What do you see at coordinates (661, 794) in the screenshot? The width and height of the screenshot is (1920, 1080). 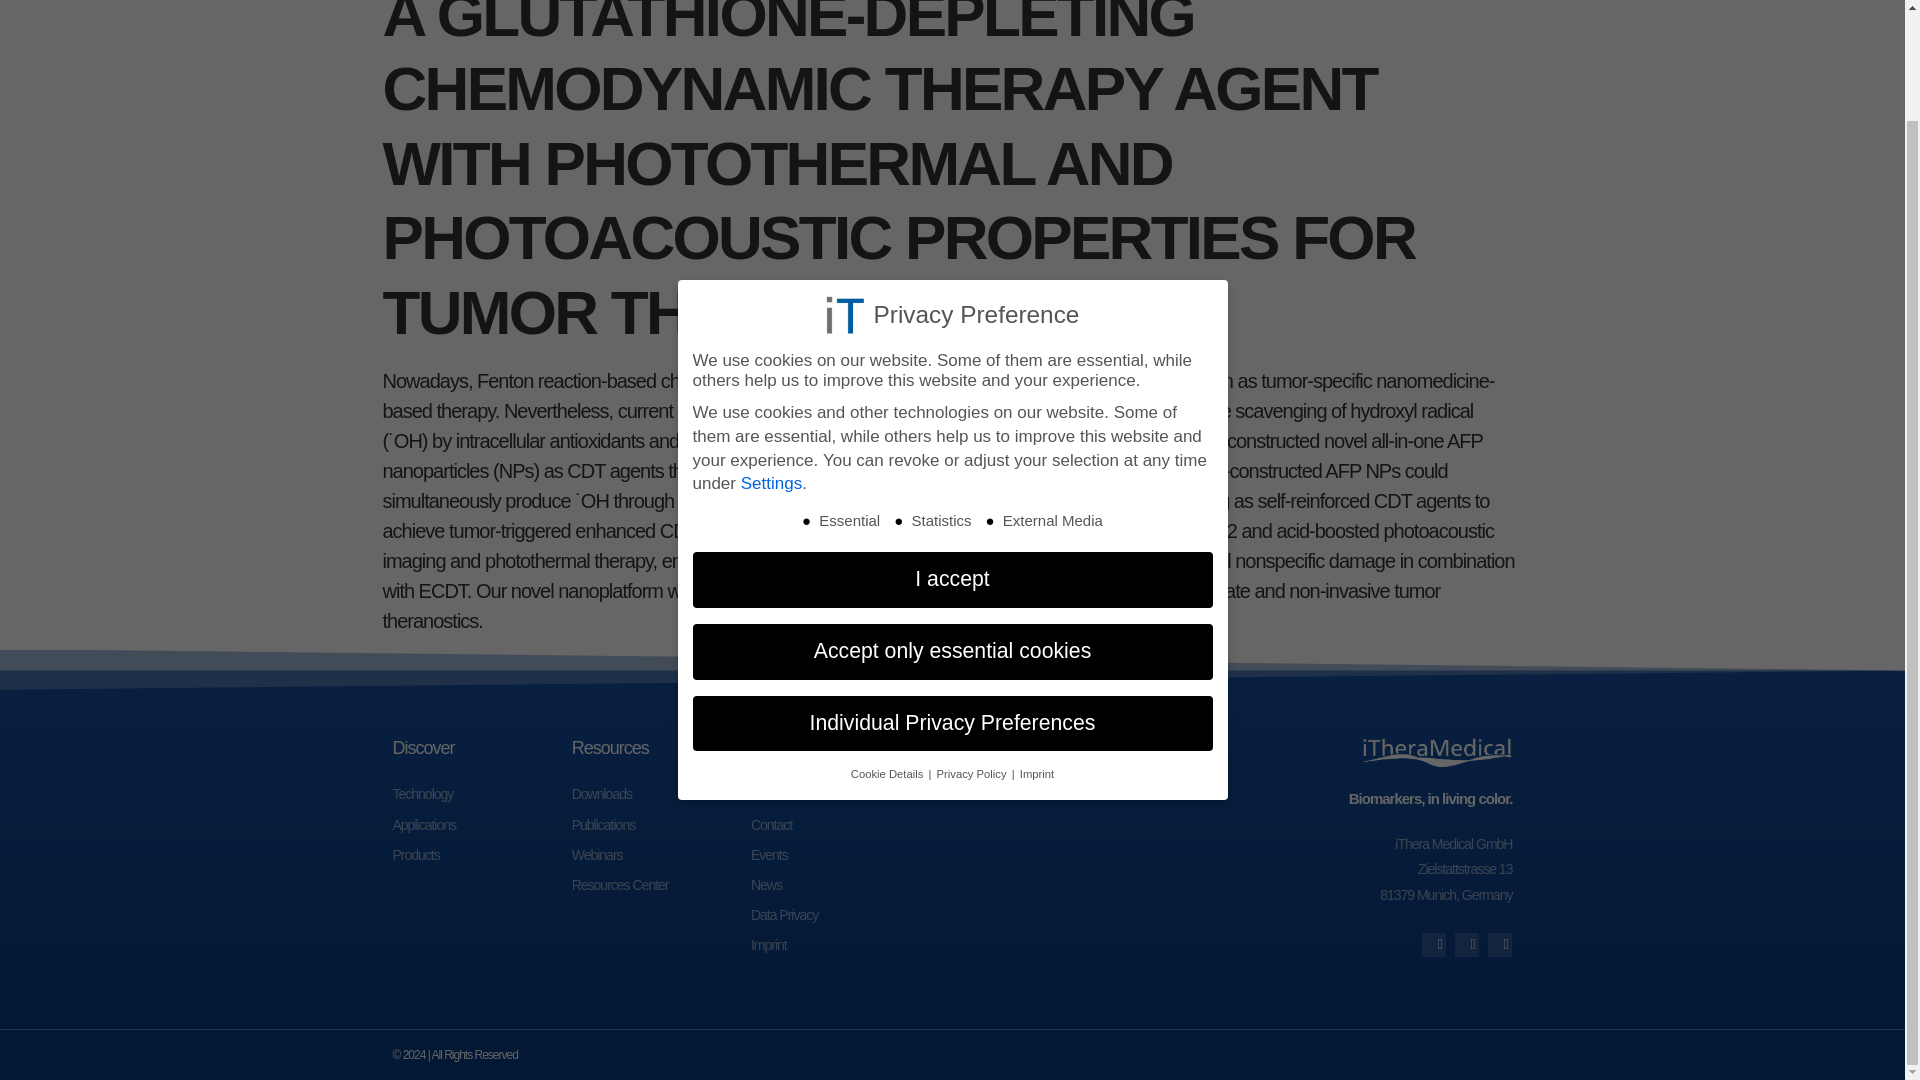 I see `Downloads` at bounding box center [661, 794].